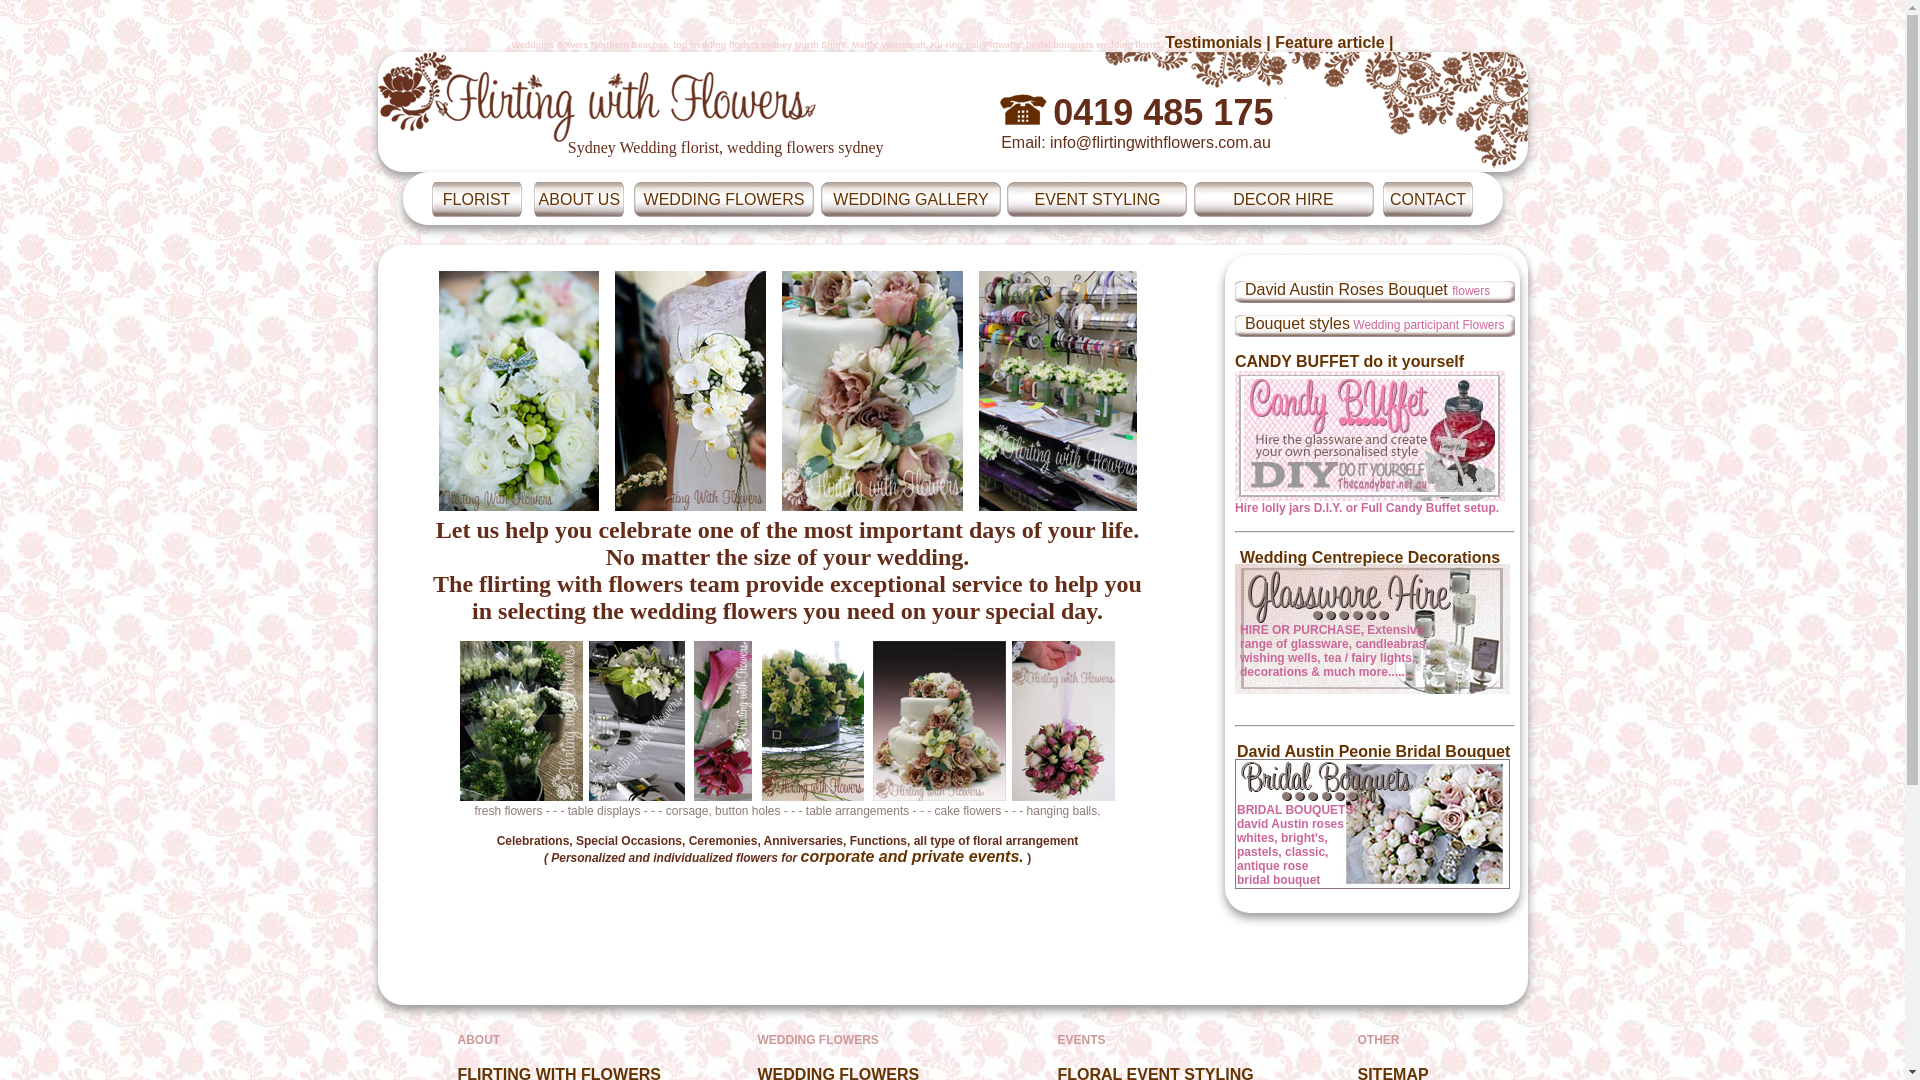 The image size is (1920, 1080). Describe the element at coordinates (1370, 428) in the screenshot. I see `CANDY BUFFET do it yourself` at that location.